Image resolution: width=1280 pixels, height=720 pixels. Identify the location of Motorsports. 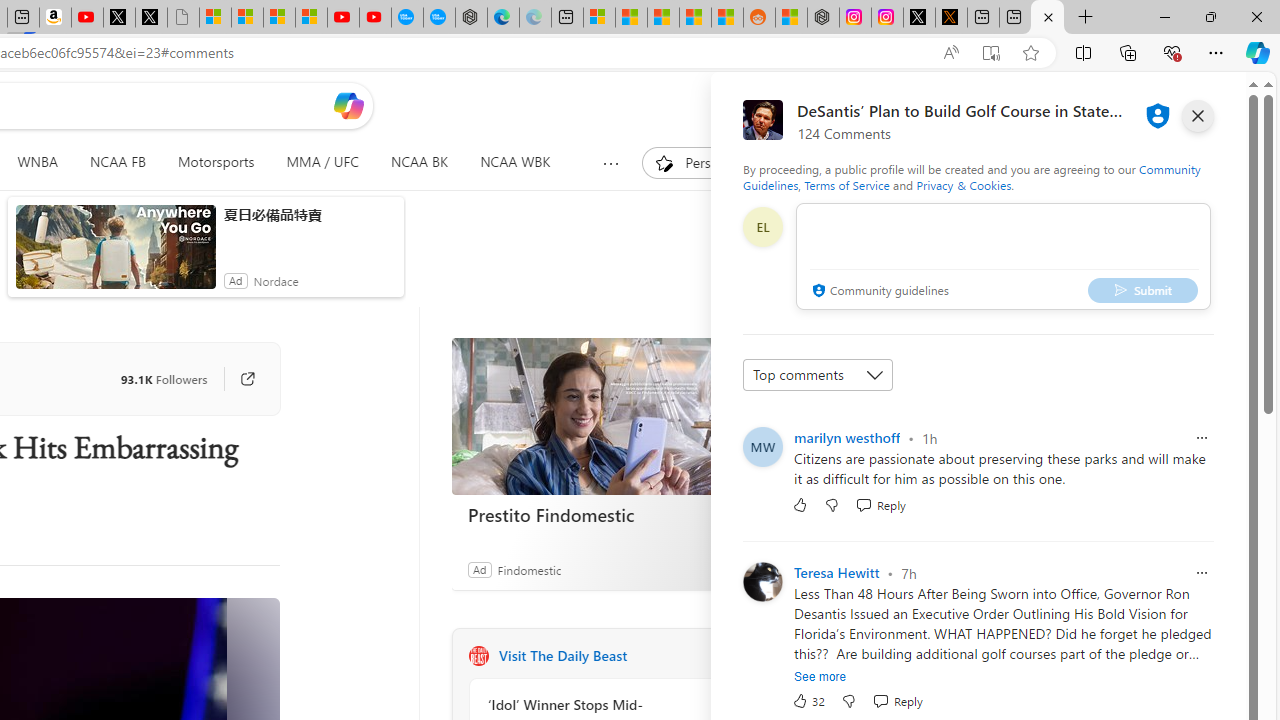
(216, 162).